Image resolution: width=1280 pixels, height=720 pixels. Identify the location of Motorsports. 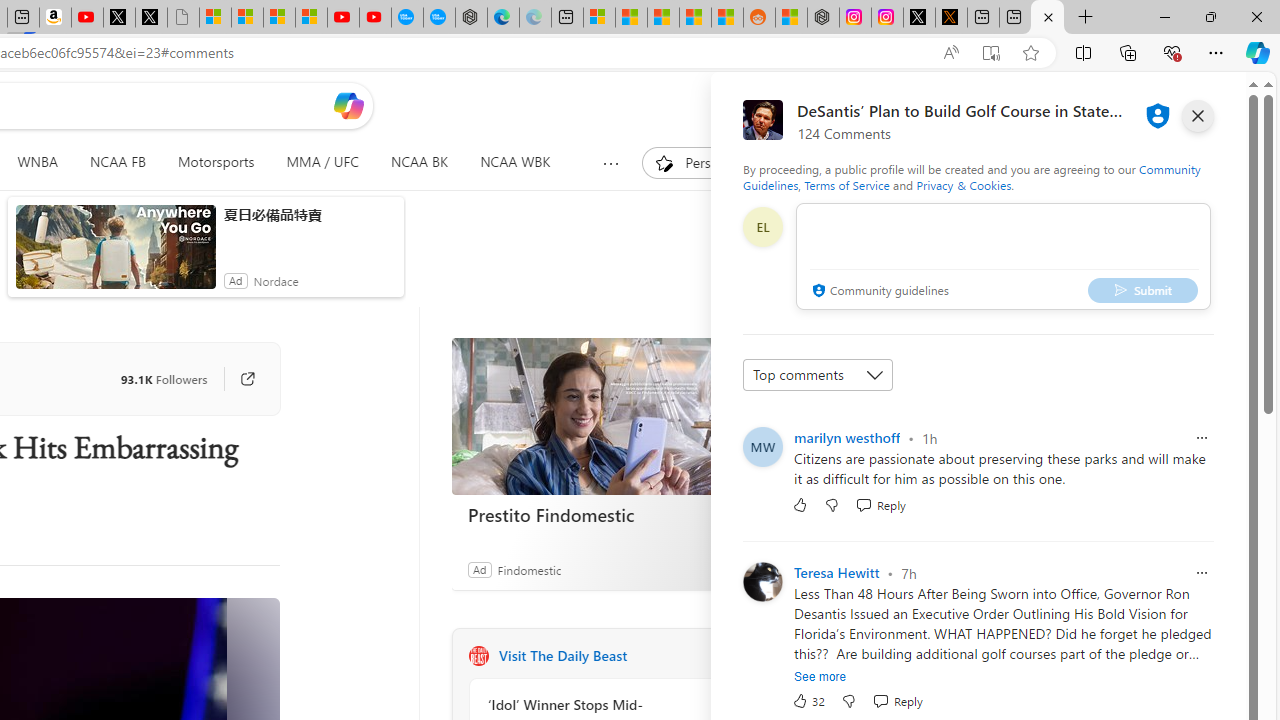
(216, 162).